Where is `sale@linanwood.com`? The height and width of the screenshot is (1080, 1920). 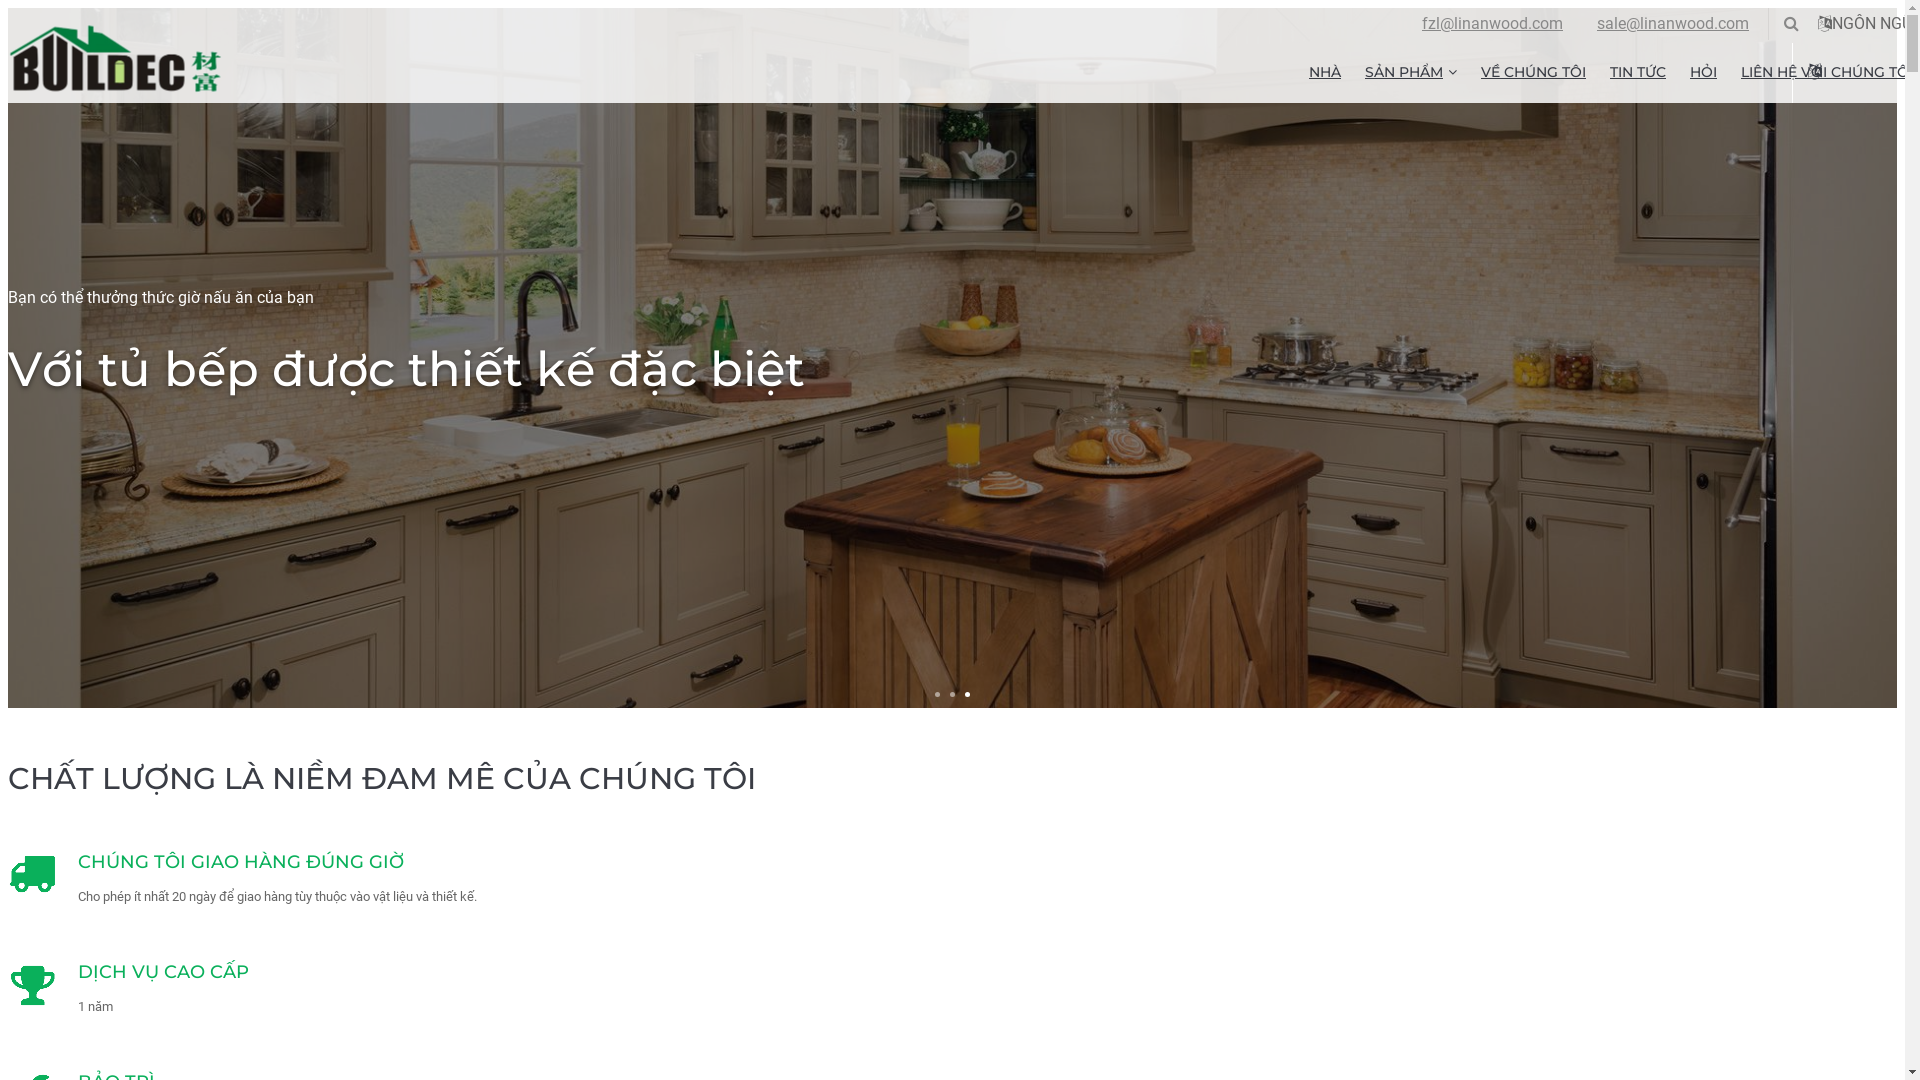
sale@linanwood.com is located at coordinates (1673, 24).